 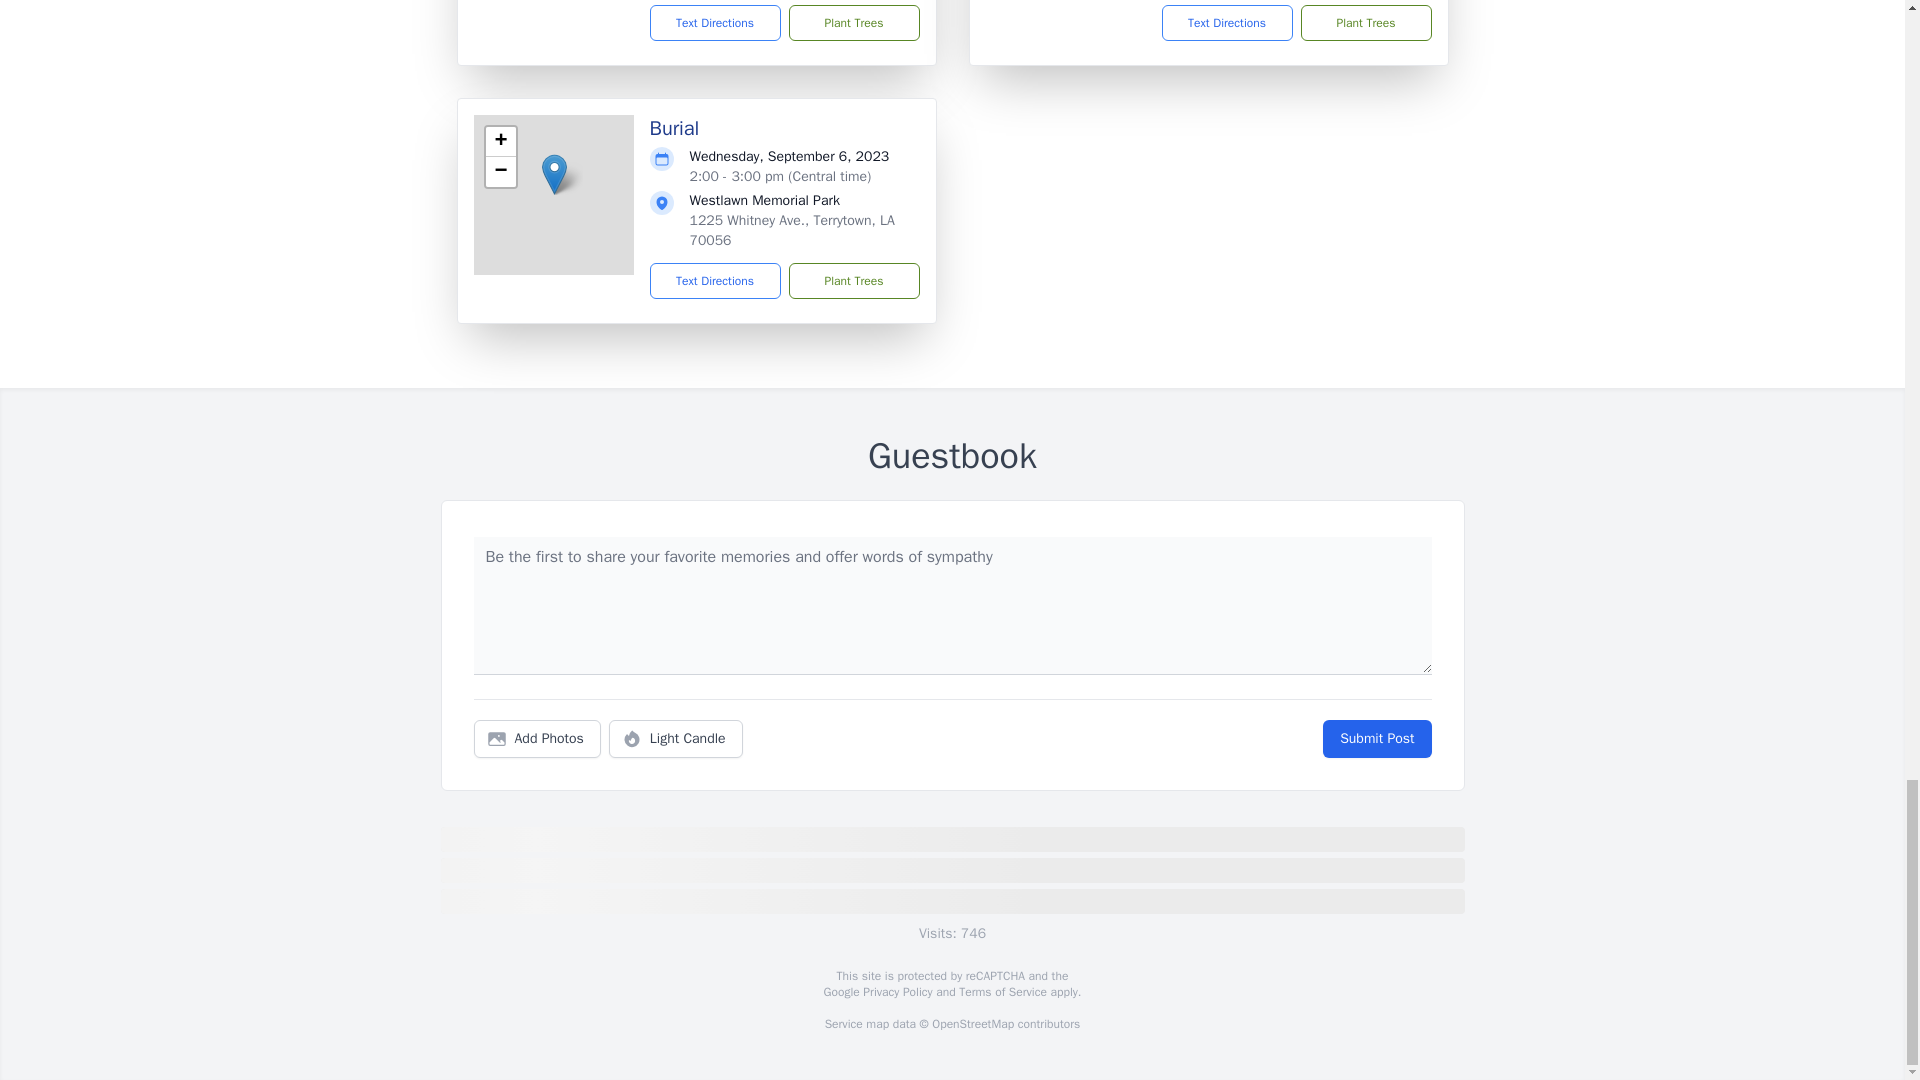 I want to click on Zoom out, so click(x=500, y=171).